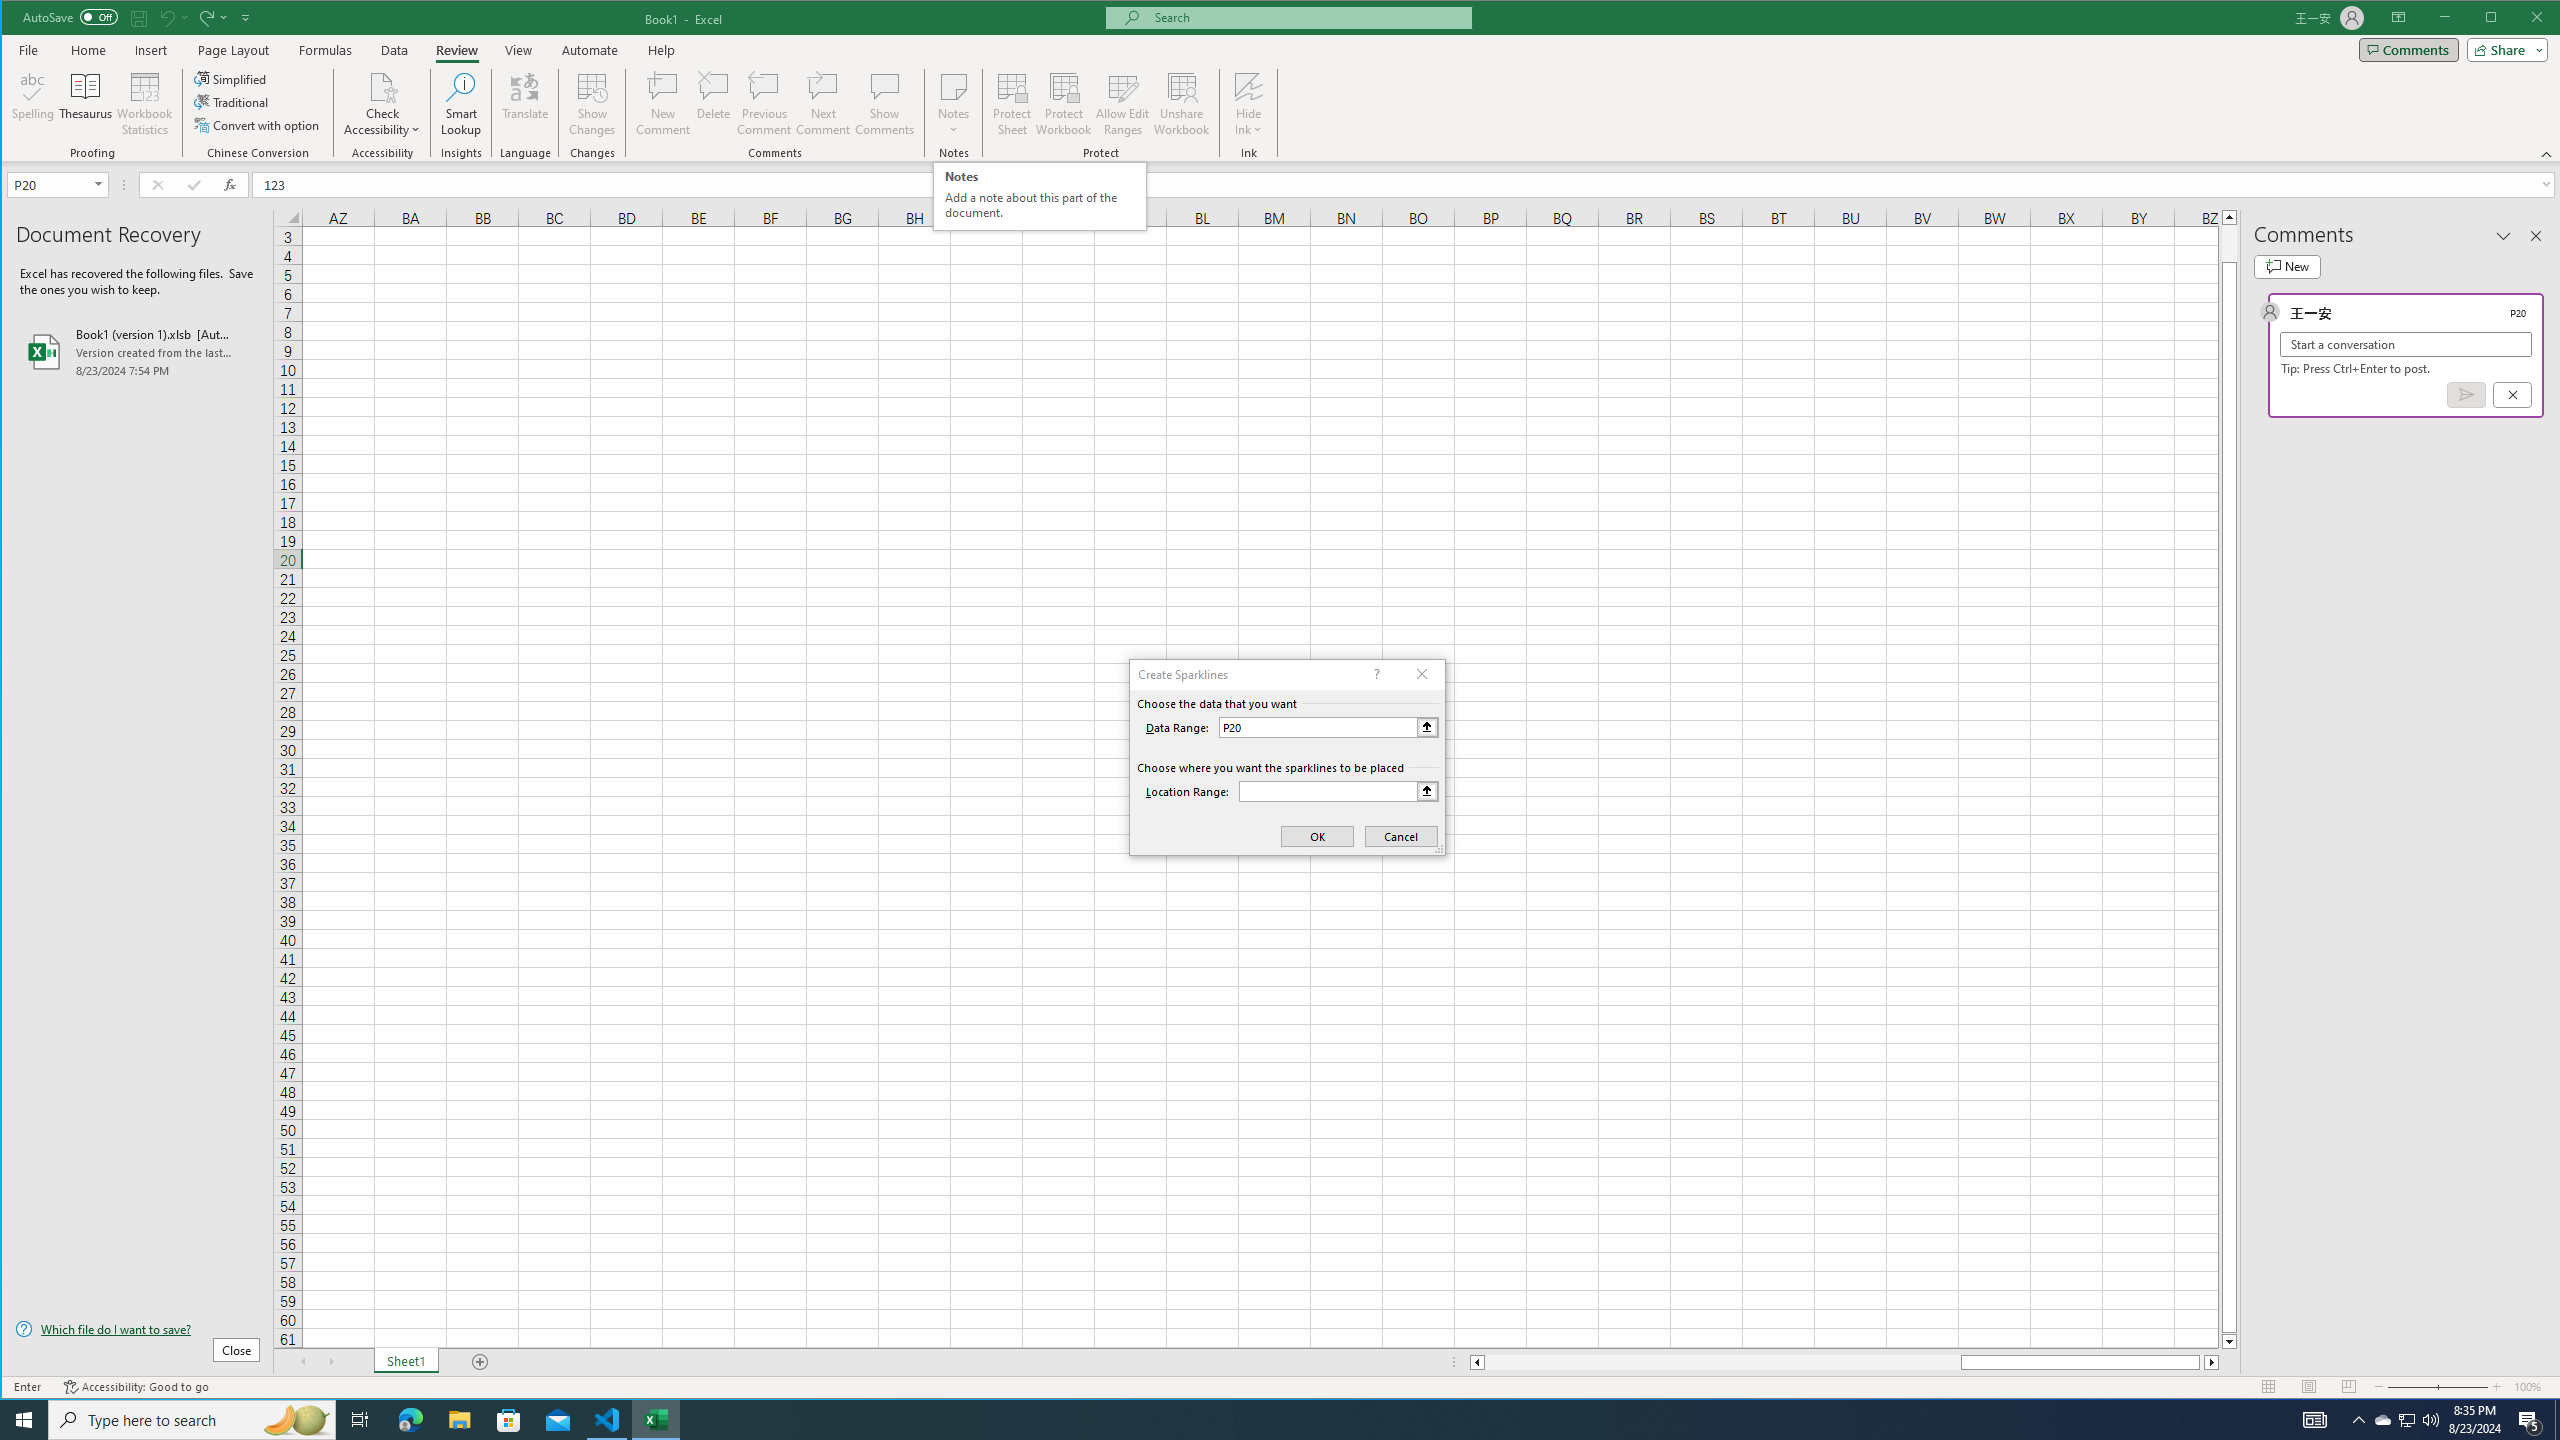  Describe the element at coordinates (204, 17) in the screenshot. I see `Redo` at that location.